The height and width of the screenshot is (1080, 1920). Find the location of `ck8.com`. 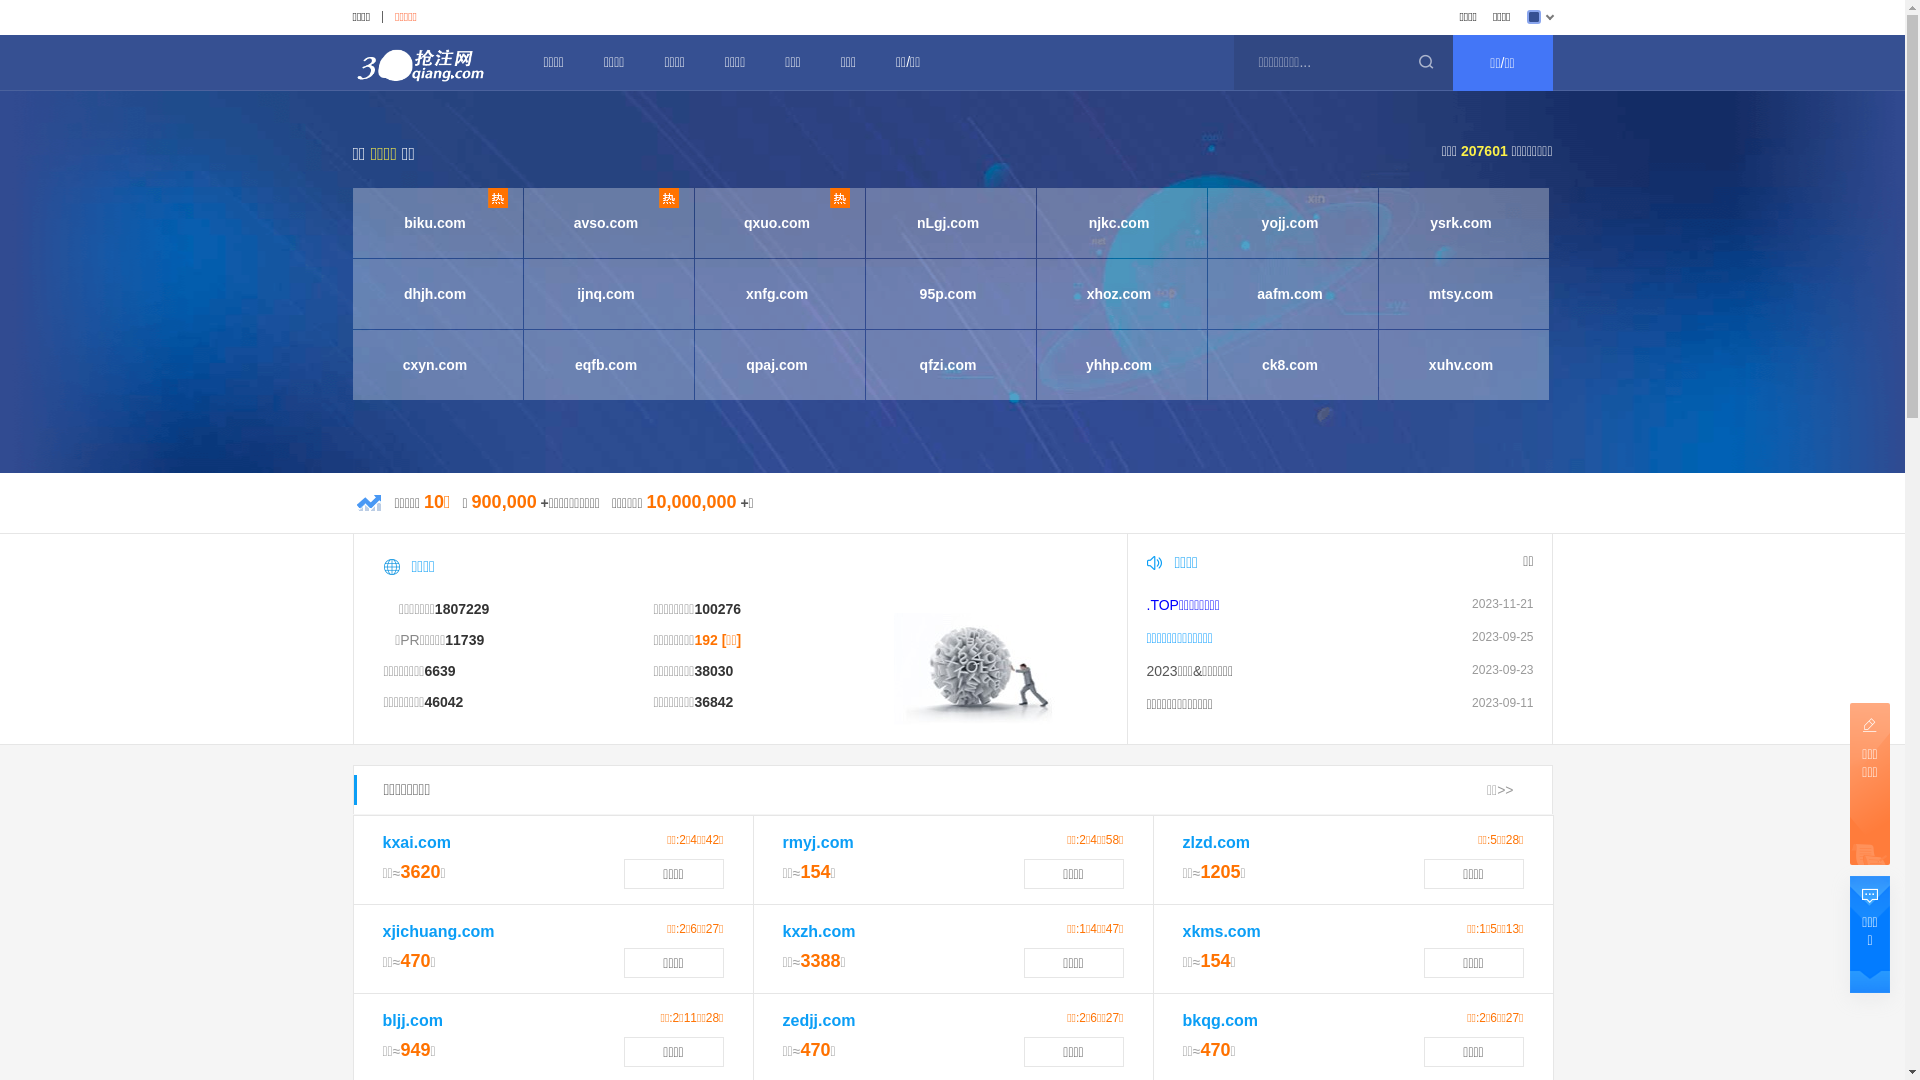

ck8.com is located at coordinates (1290, 365).